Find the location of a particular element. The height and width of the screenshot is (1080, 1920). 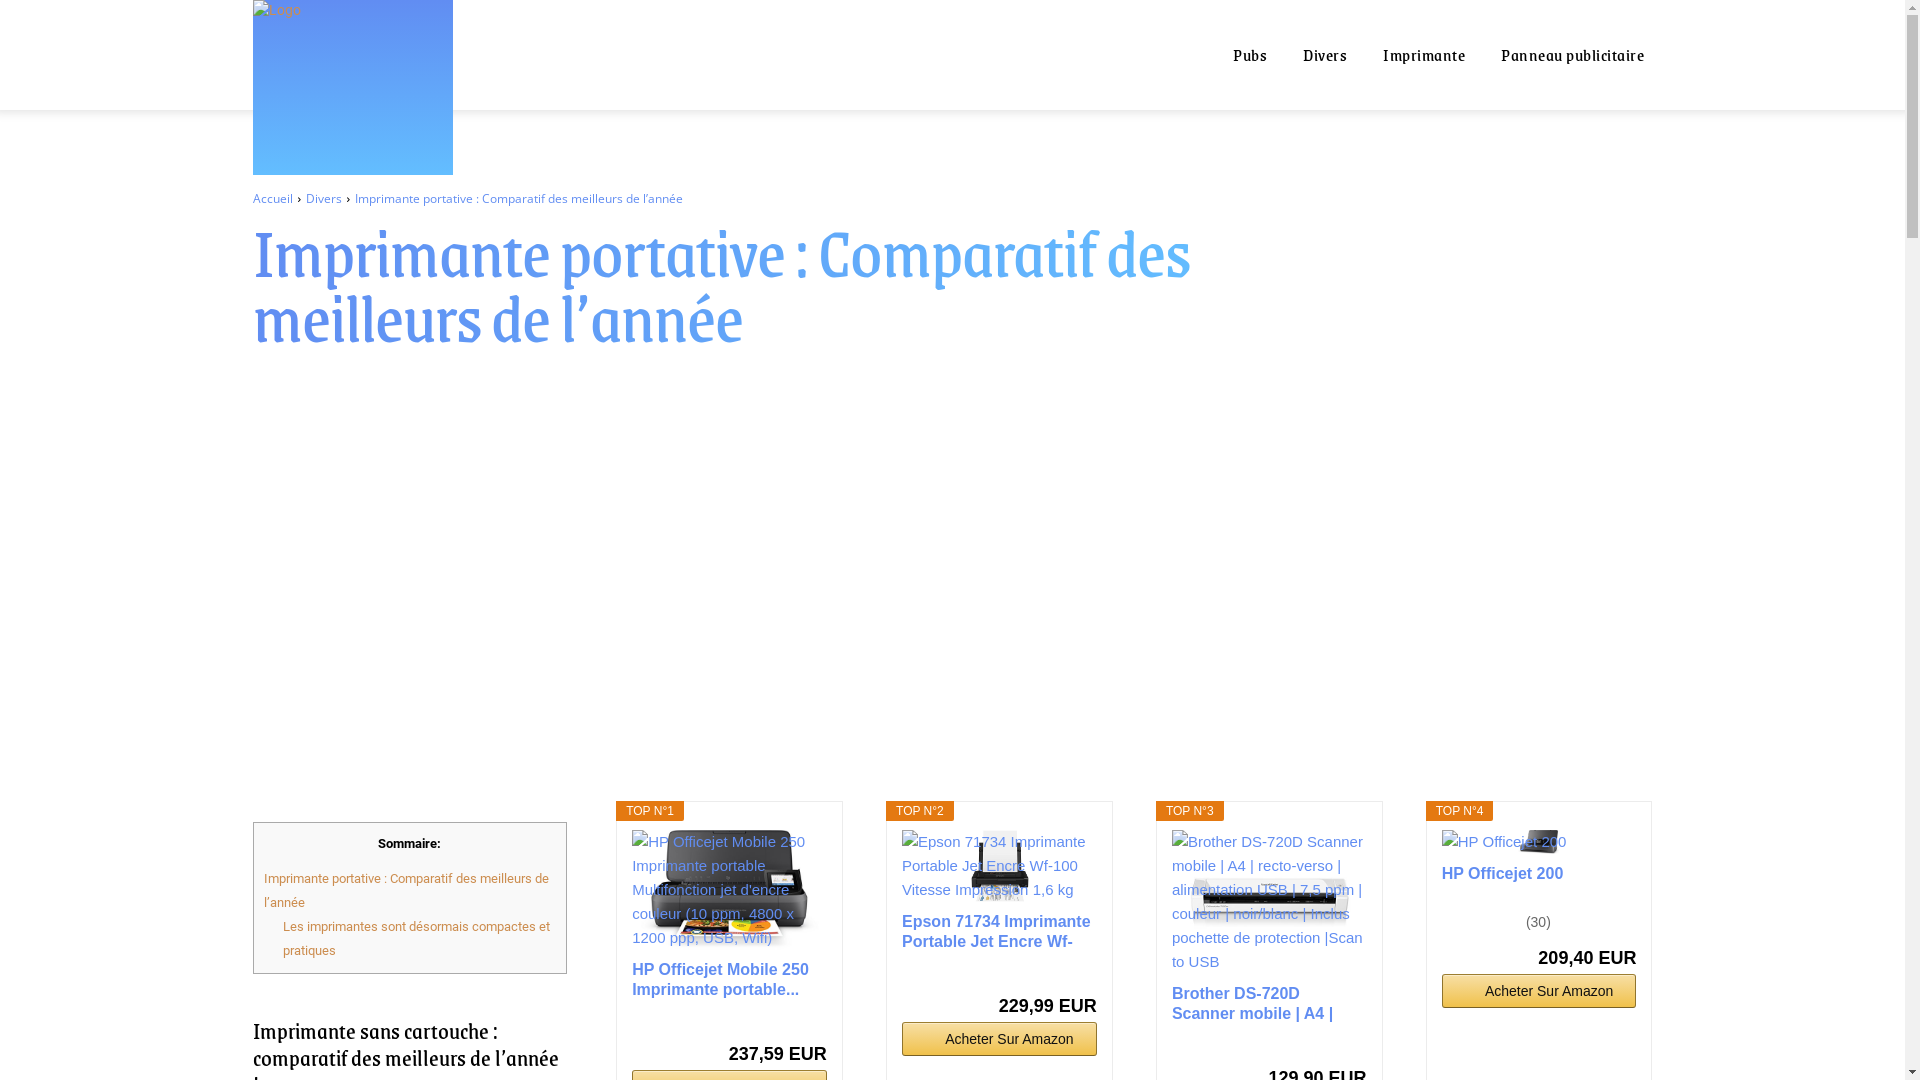

HP Officejet Mobile 250 Imprimante portable... is located at coordinates (730, 980).